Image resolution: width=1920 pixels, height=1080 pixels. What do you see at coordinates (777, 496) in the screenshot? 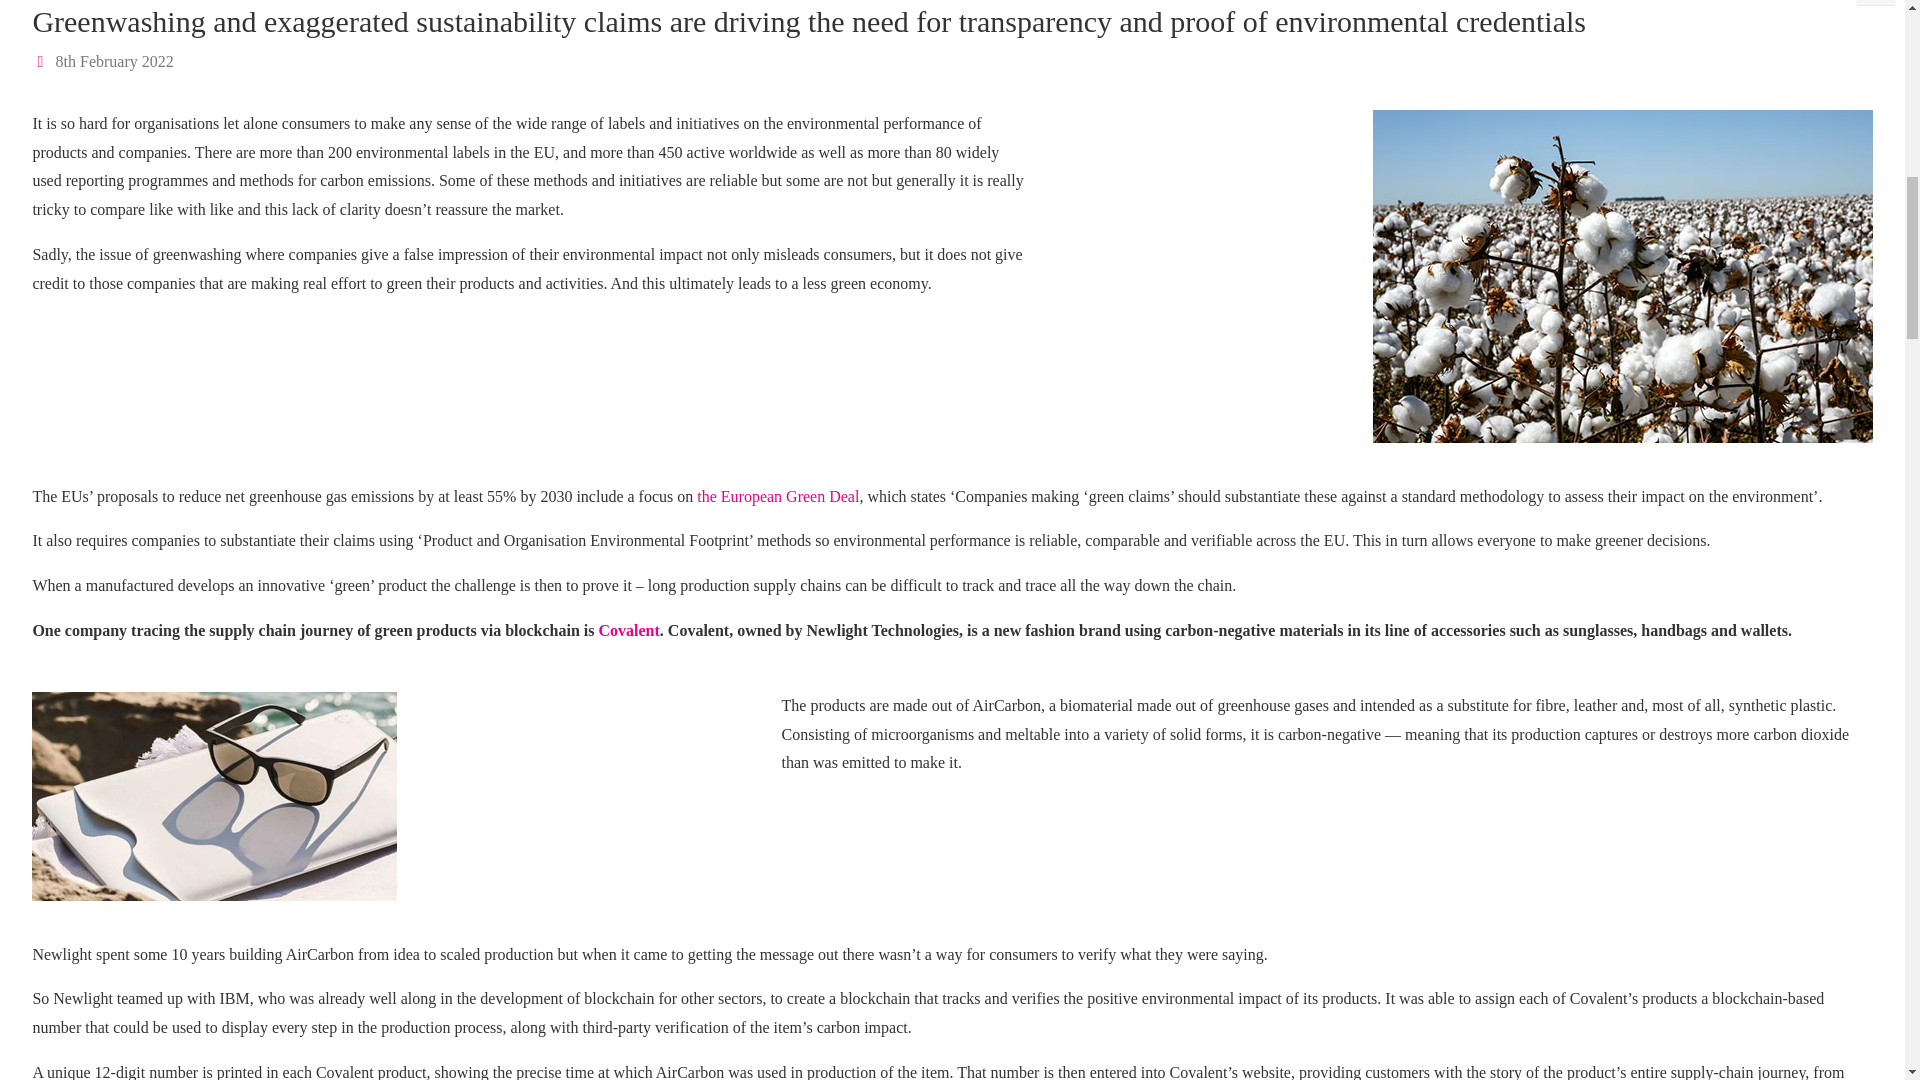
I see `the European Green Deal` at bounding box center [777, 496].